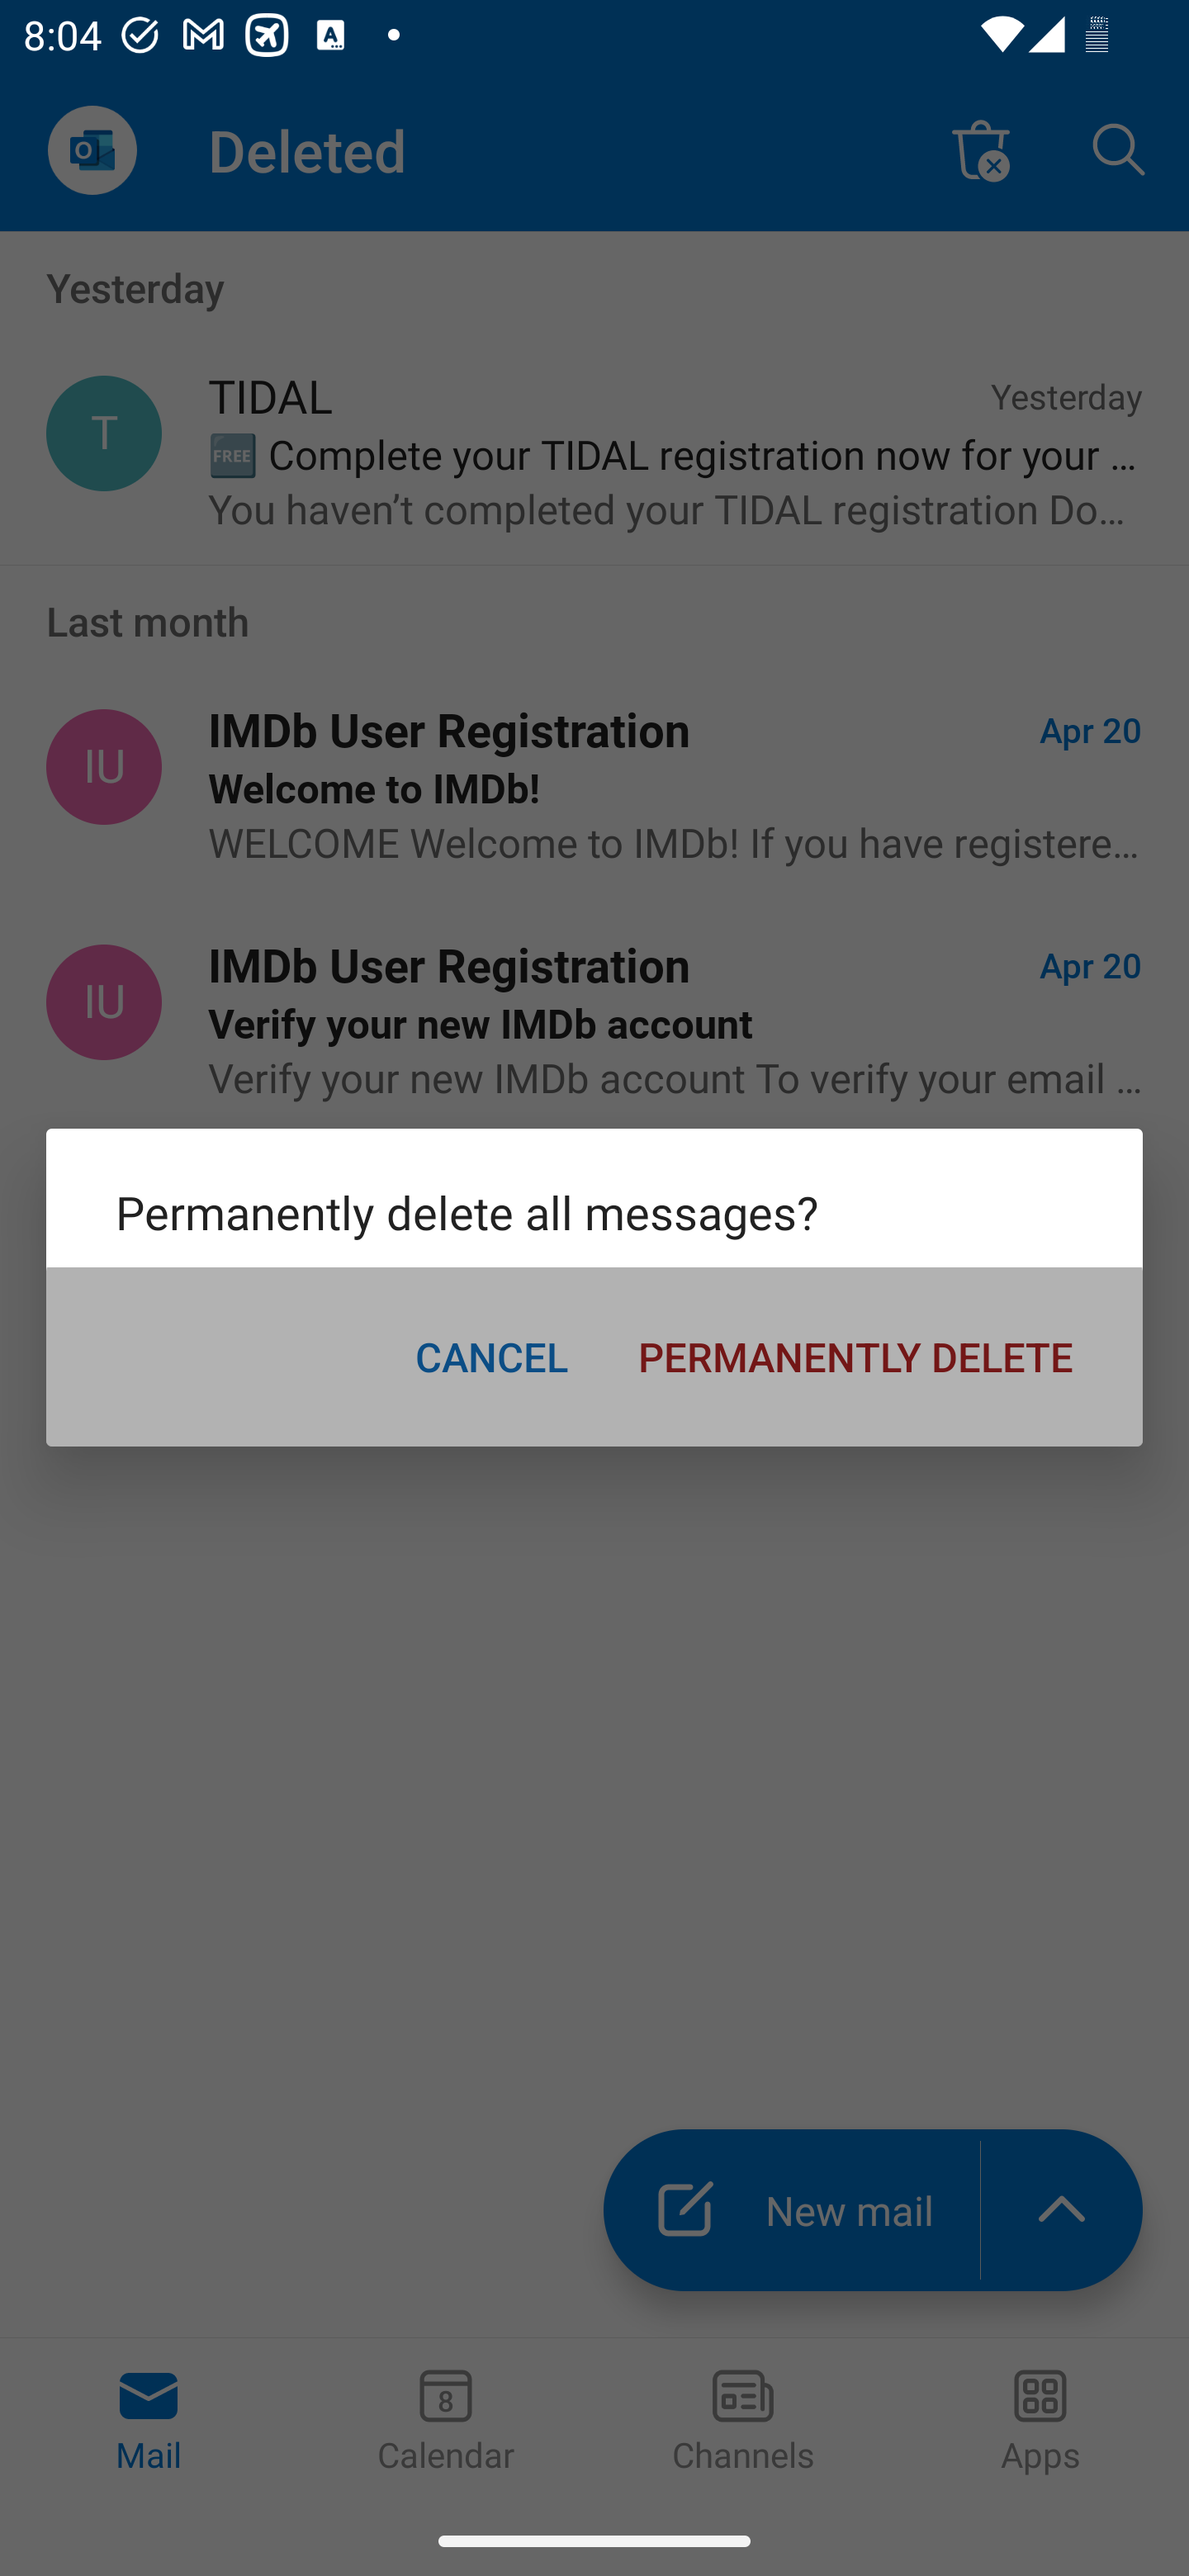 The height and width of the screenshot is (2576, 1189). Describe the element at coordinates (491, 1356) in the screenshot. I see `CANCEL` at that location.